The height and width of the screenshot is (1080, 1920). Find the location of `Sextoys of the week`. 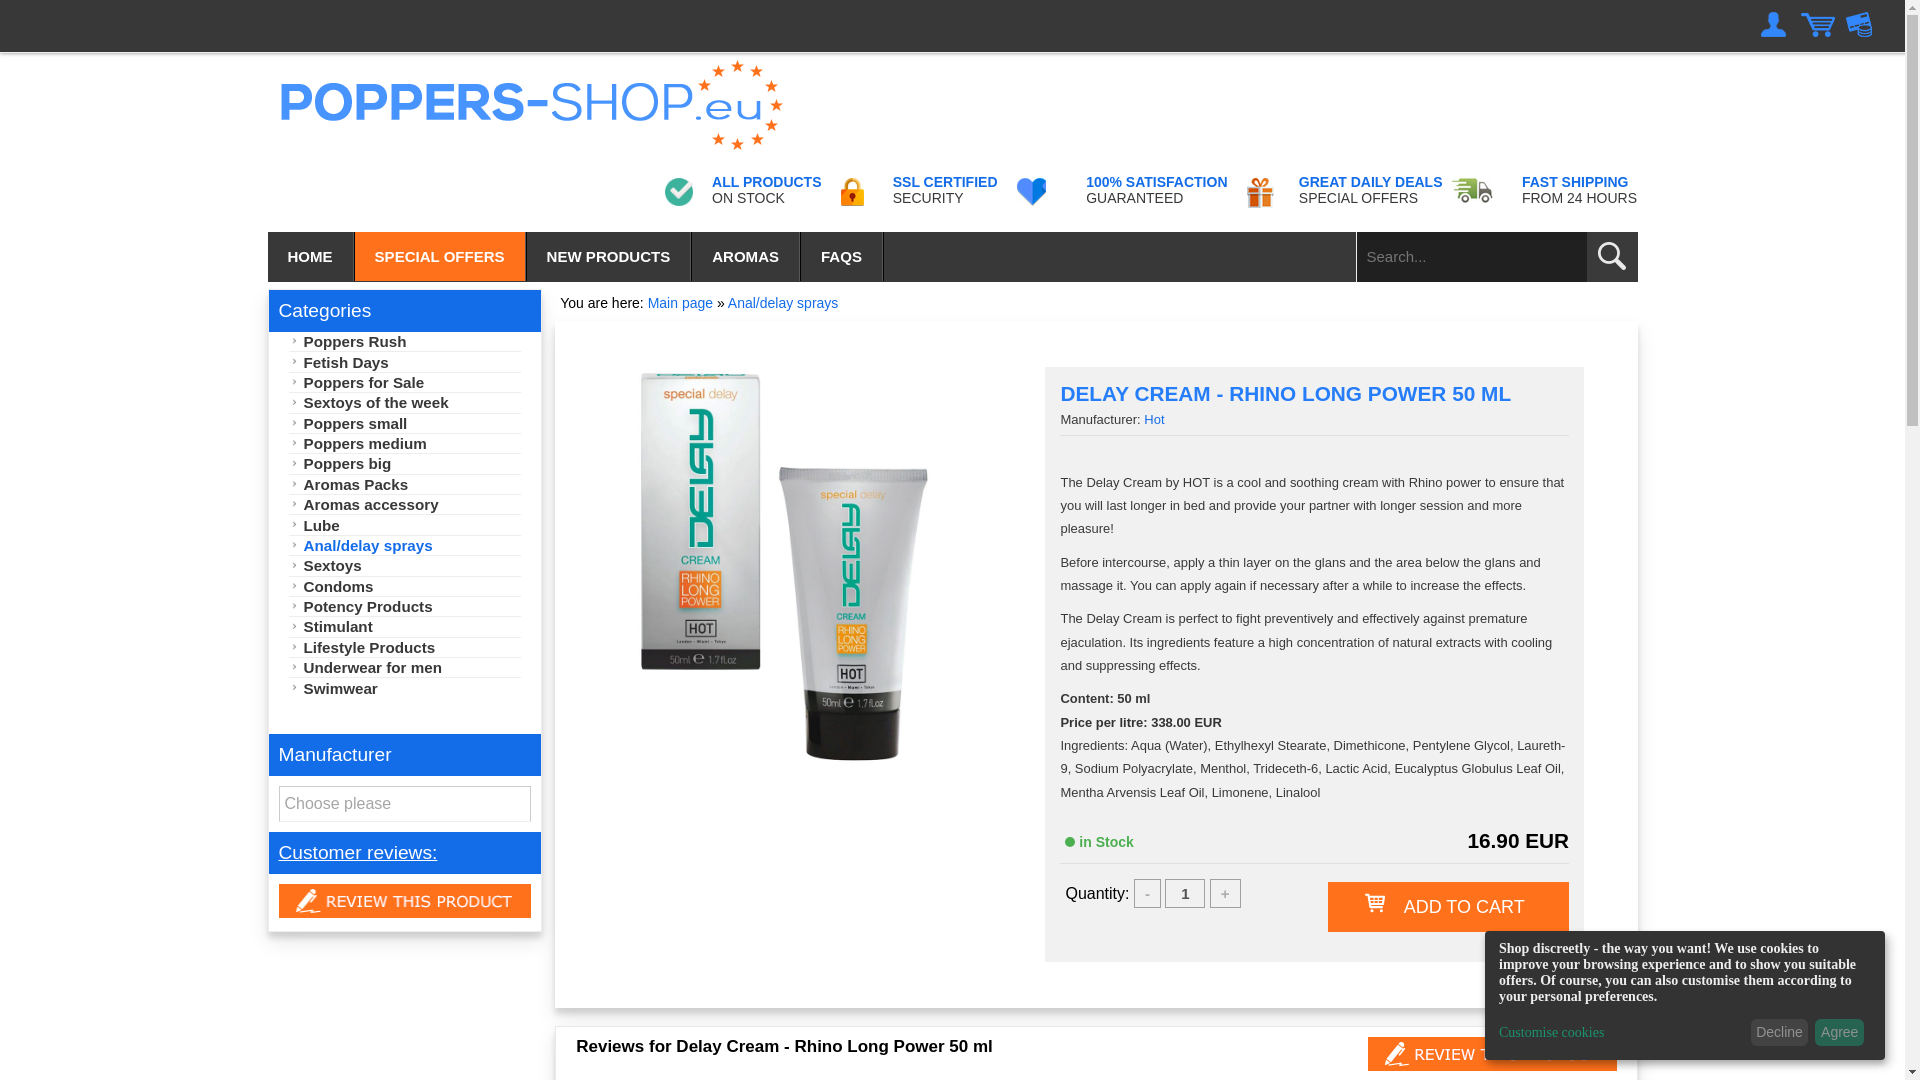

Sextoys of the week is located at coordinates (404, 402).